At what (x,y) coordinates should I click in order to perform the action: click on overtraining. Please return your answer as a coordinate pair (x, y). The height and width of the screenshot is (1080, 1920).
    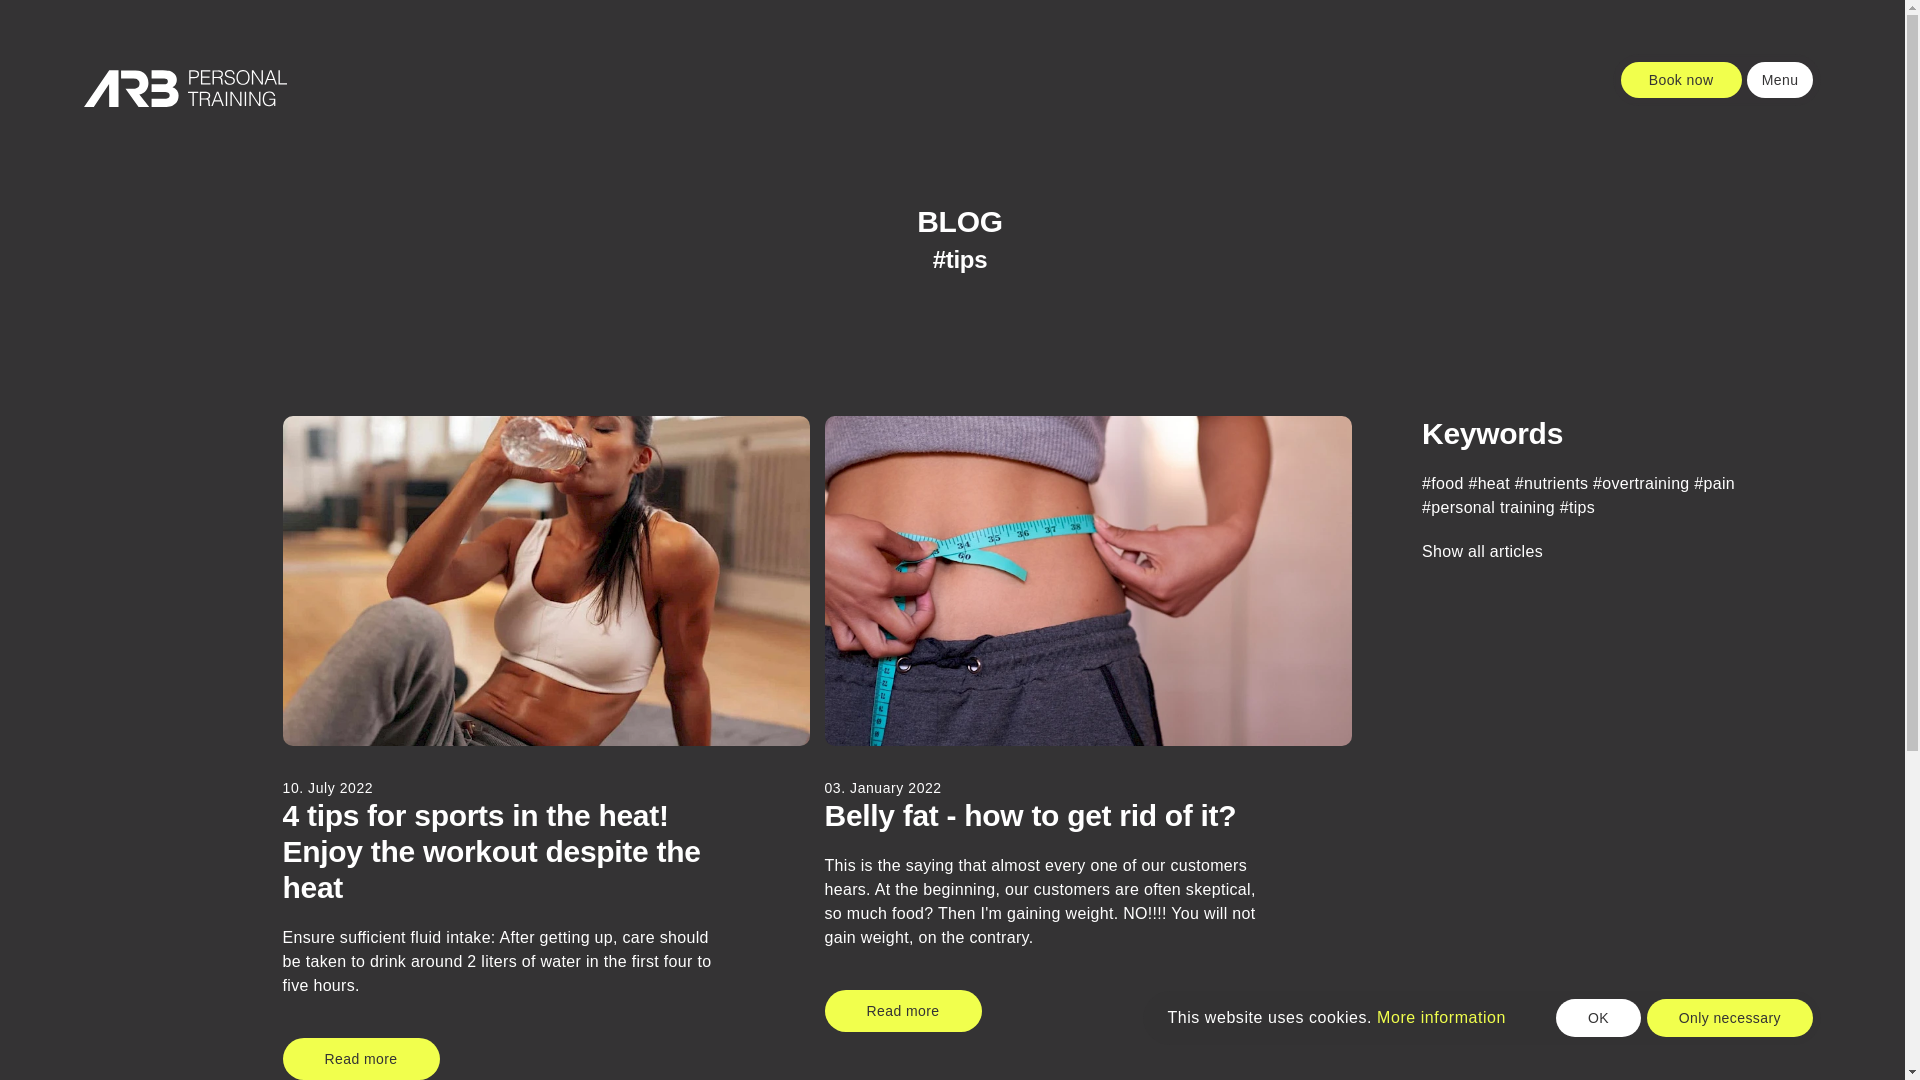
    Looking at the image, I should click on (1641, 484).